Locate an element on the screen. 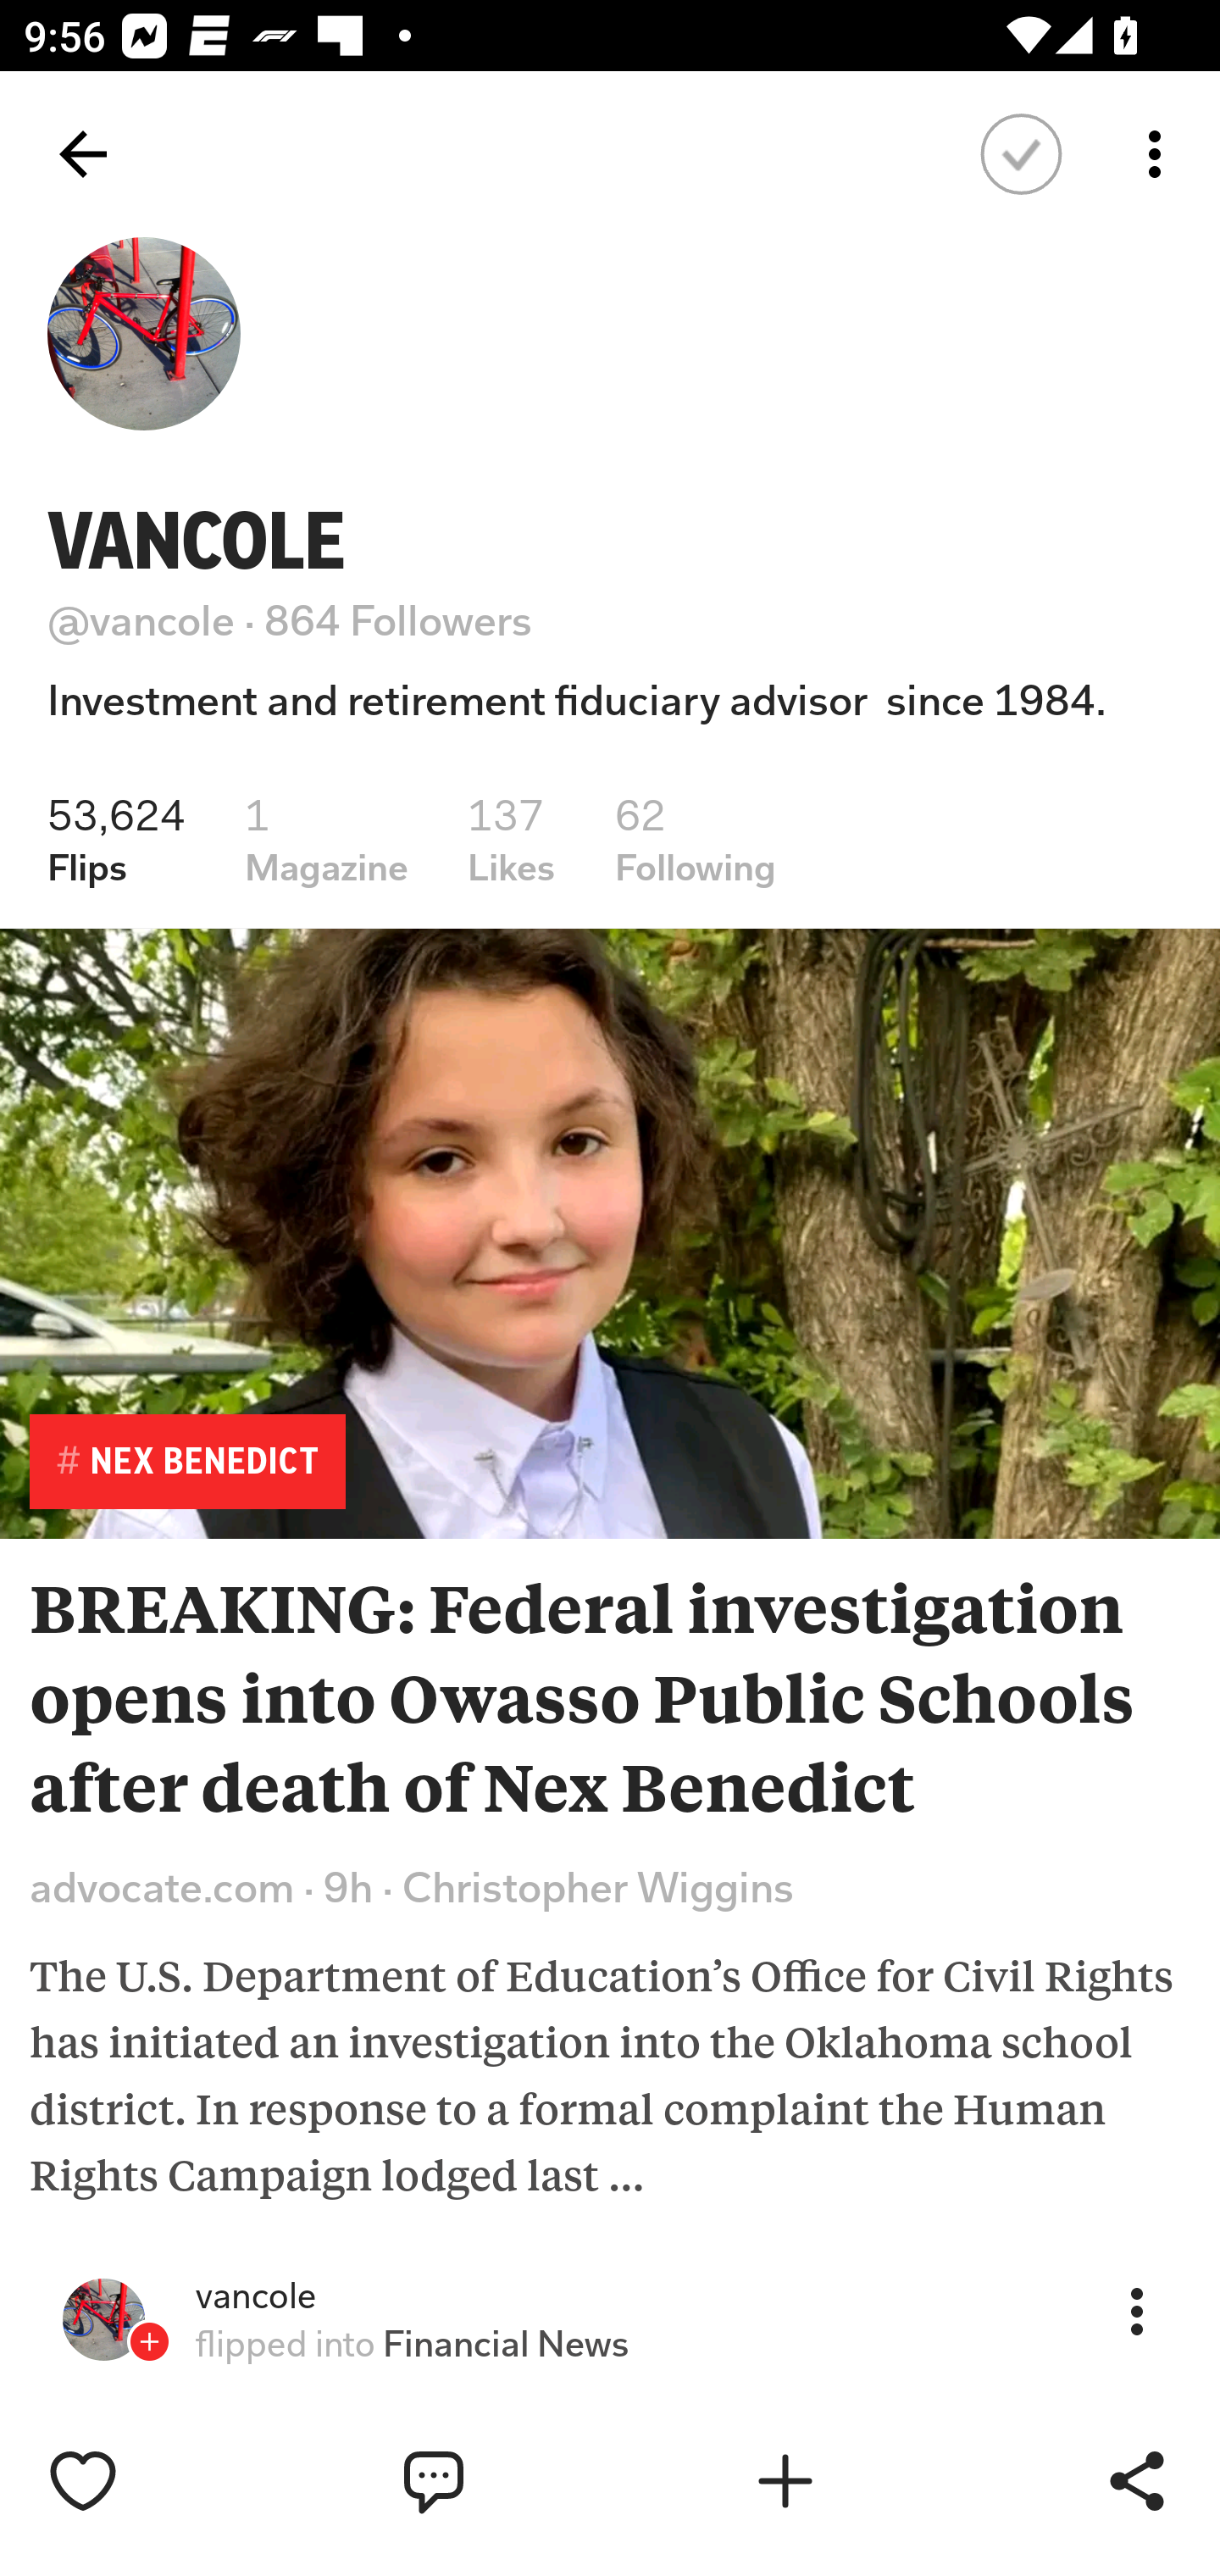 The image size is (1220, 2576). vancole is located at coordinates (256, 2296).